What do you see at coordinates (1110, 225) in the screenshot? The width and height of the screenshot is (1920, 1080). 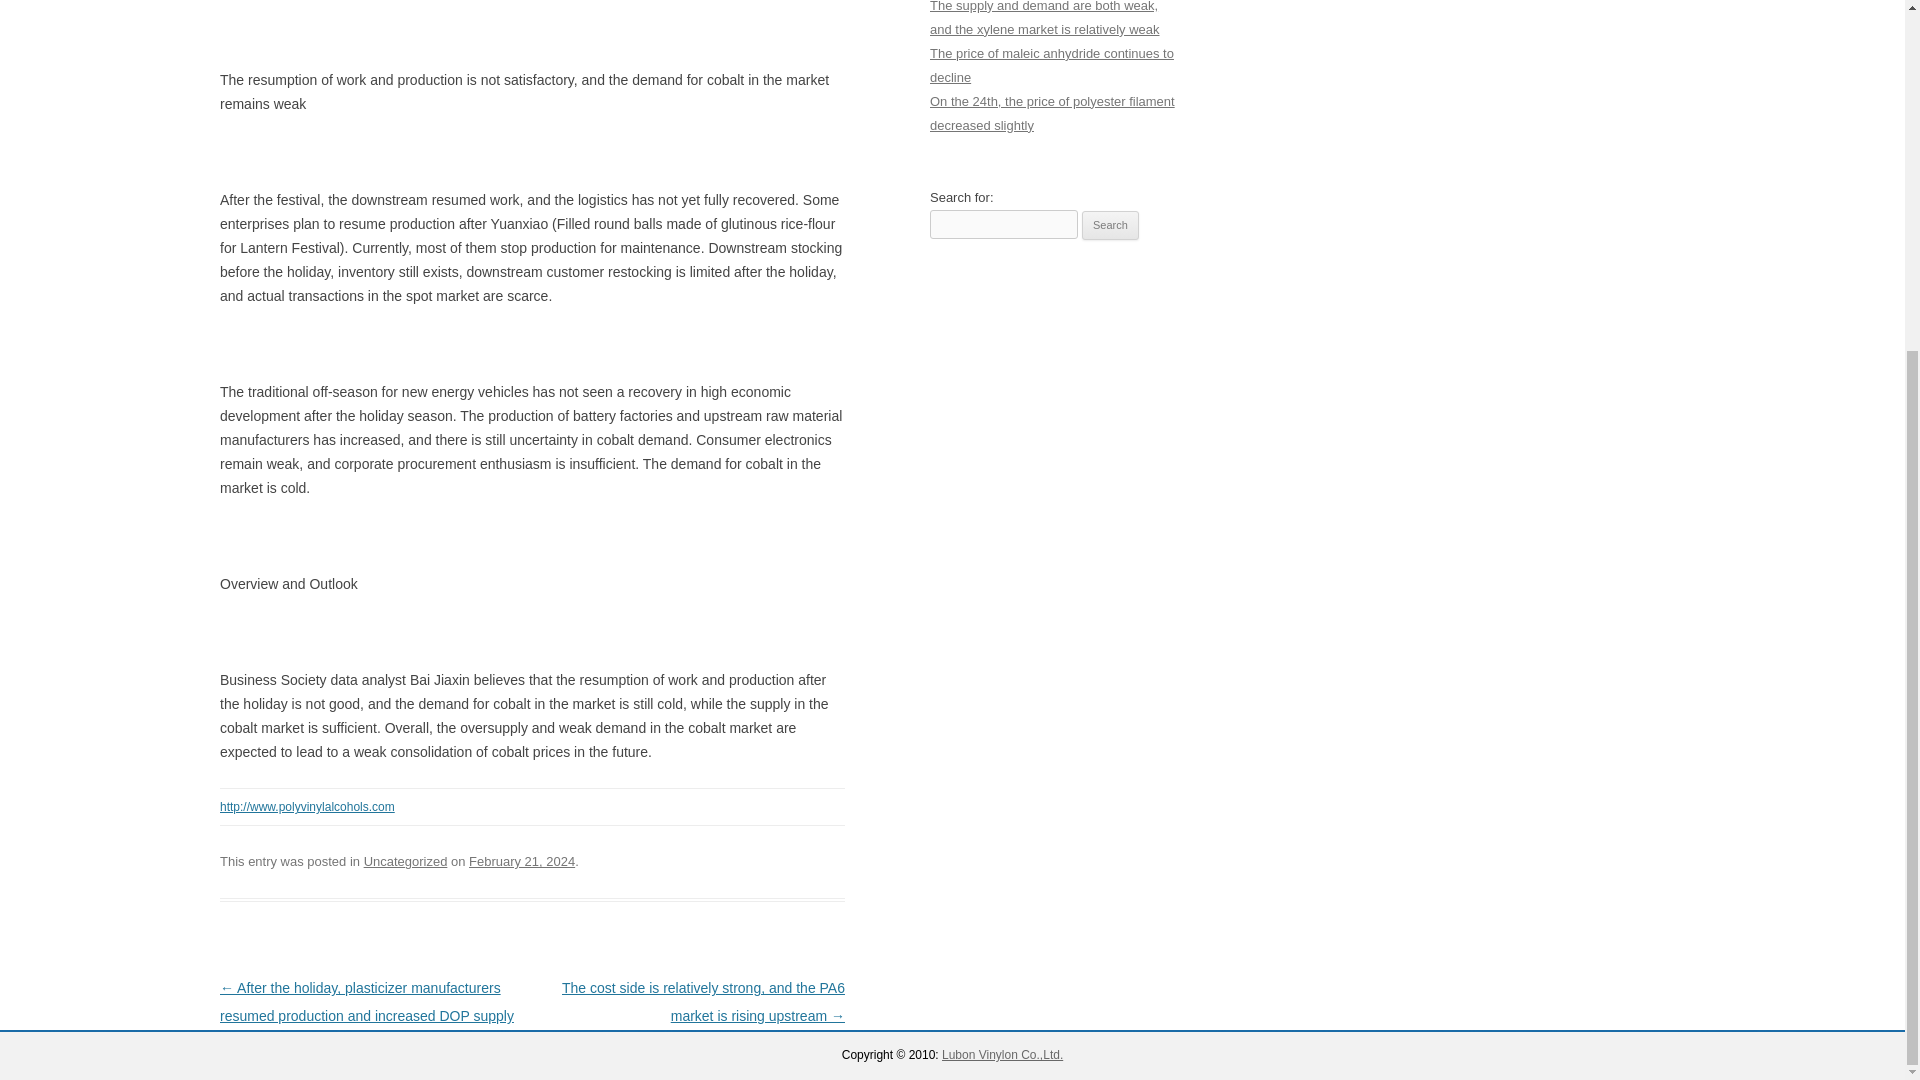 I see `Search` at bounding box center [1110, 225].